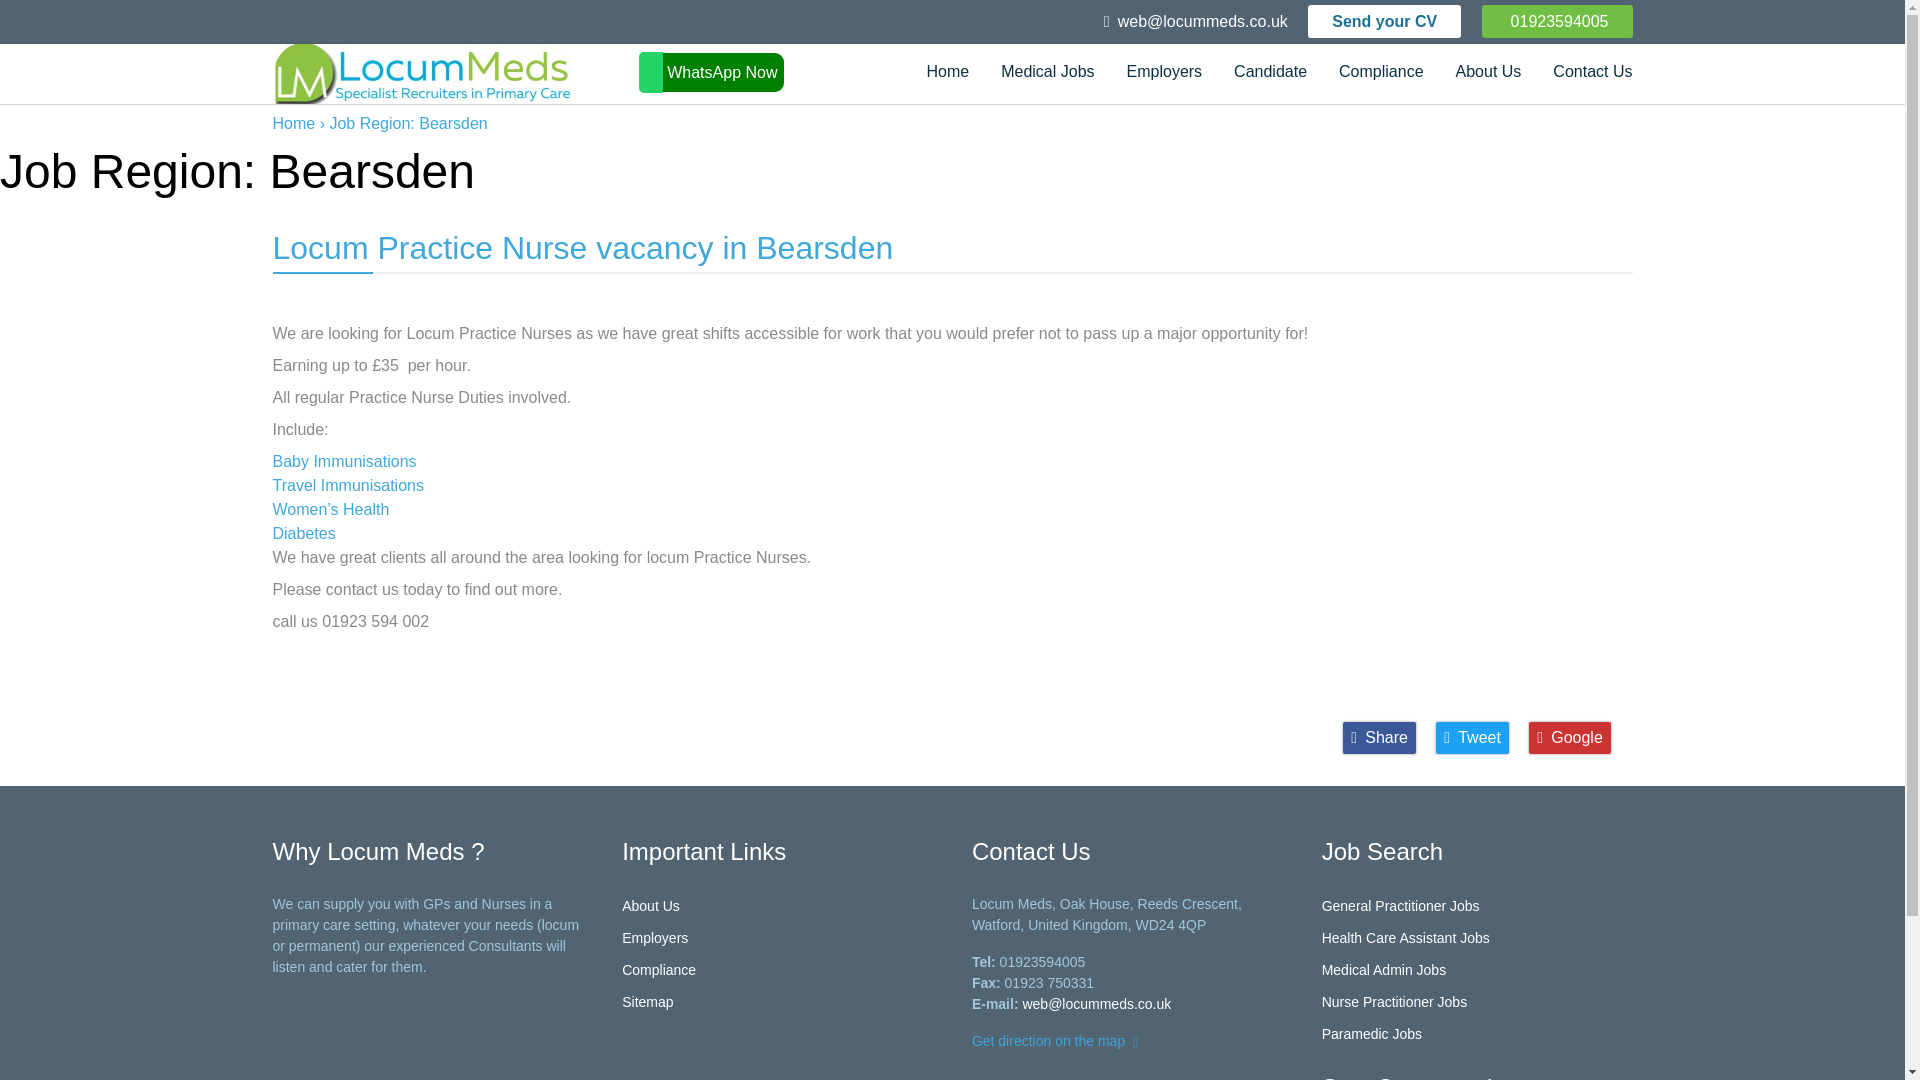 This screenshot has width=1920, height=1080. What do you see at coordinates (1380, 74) in the screenshot?
I see `Compliance` at bounding box center [1380, 74].